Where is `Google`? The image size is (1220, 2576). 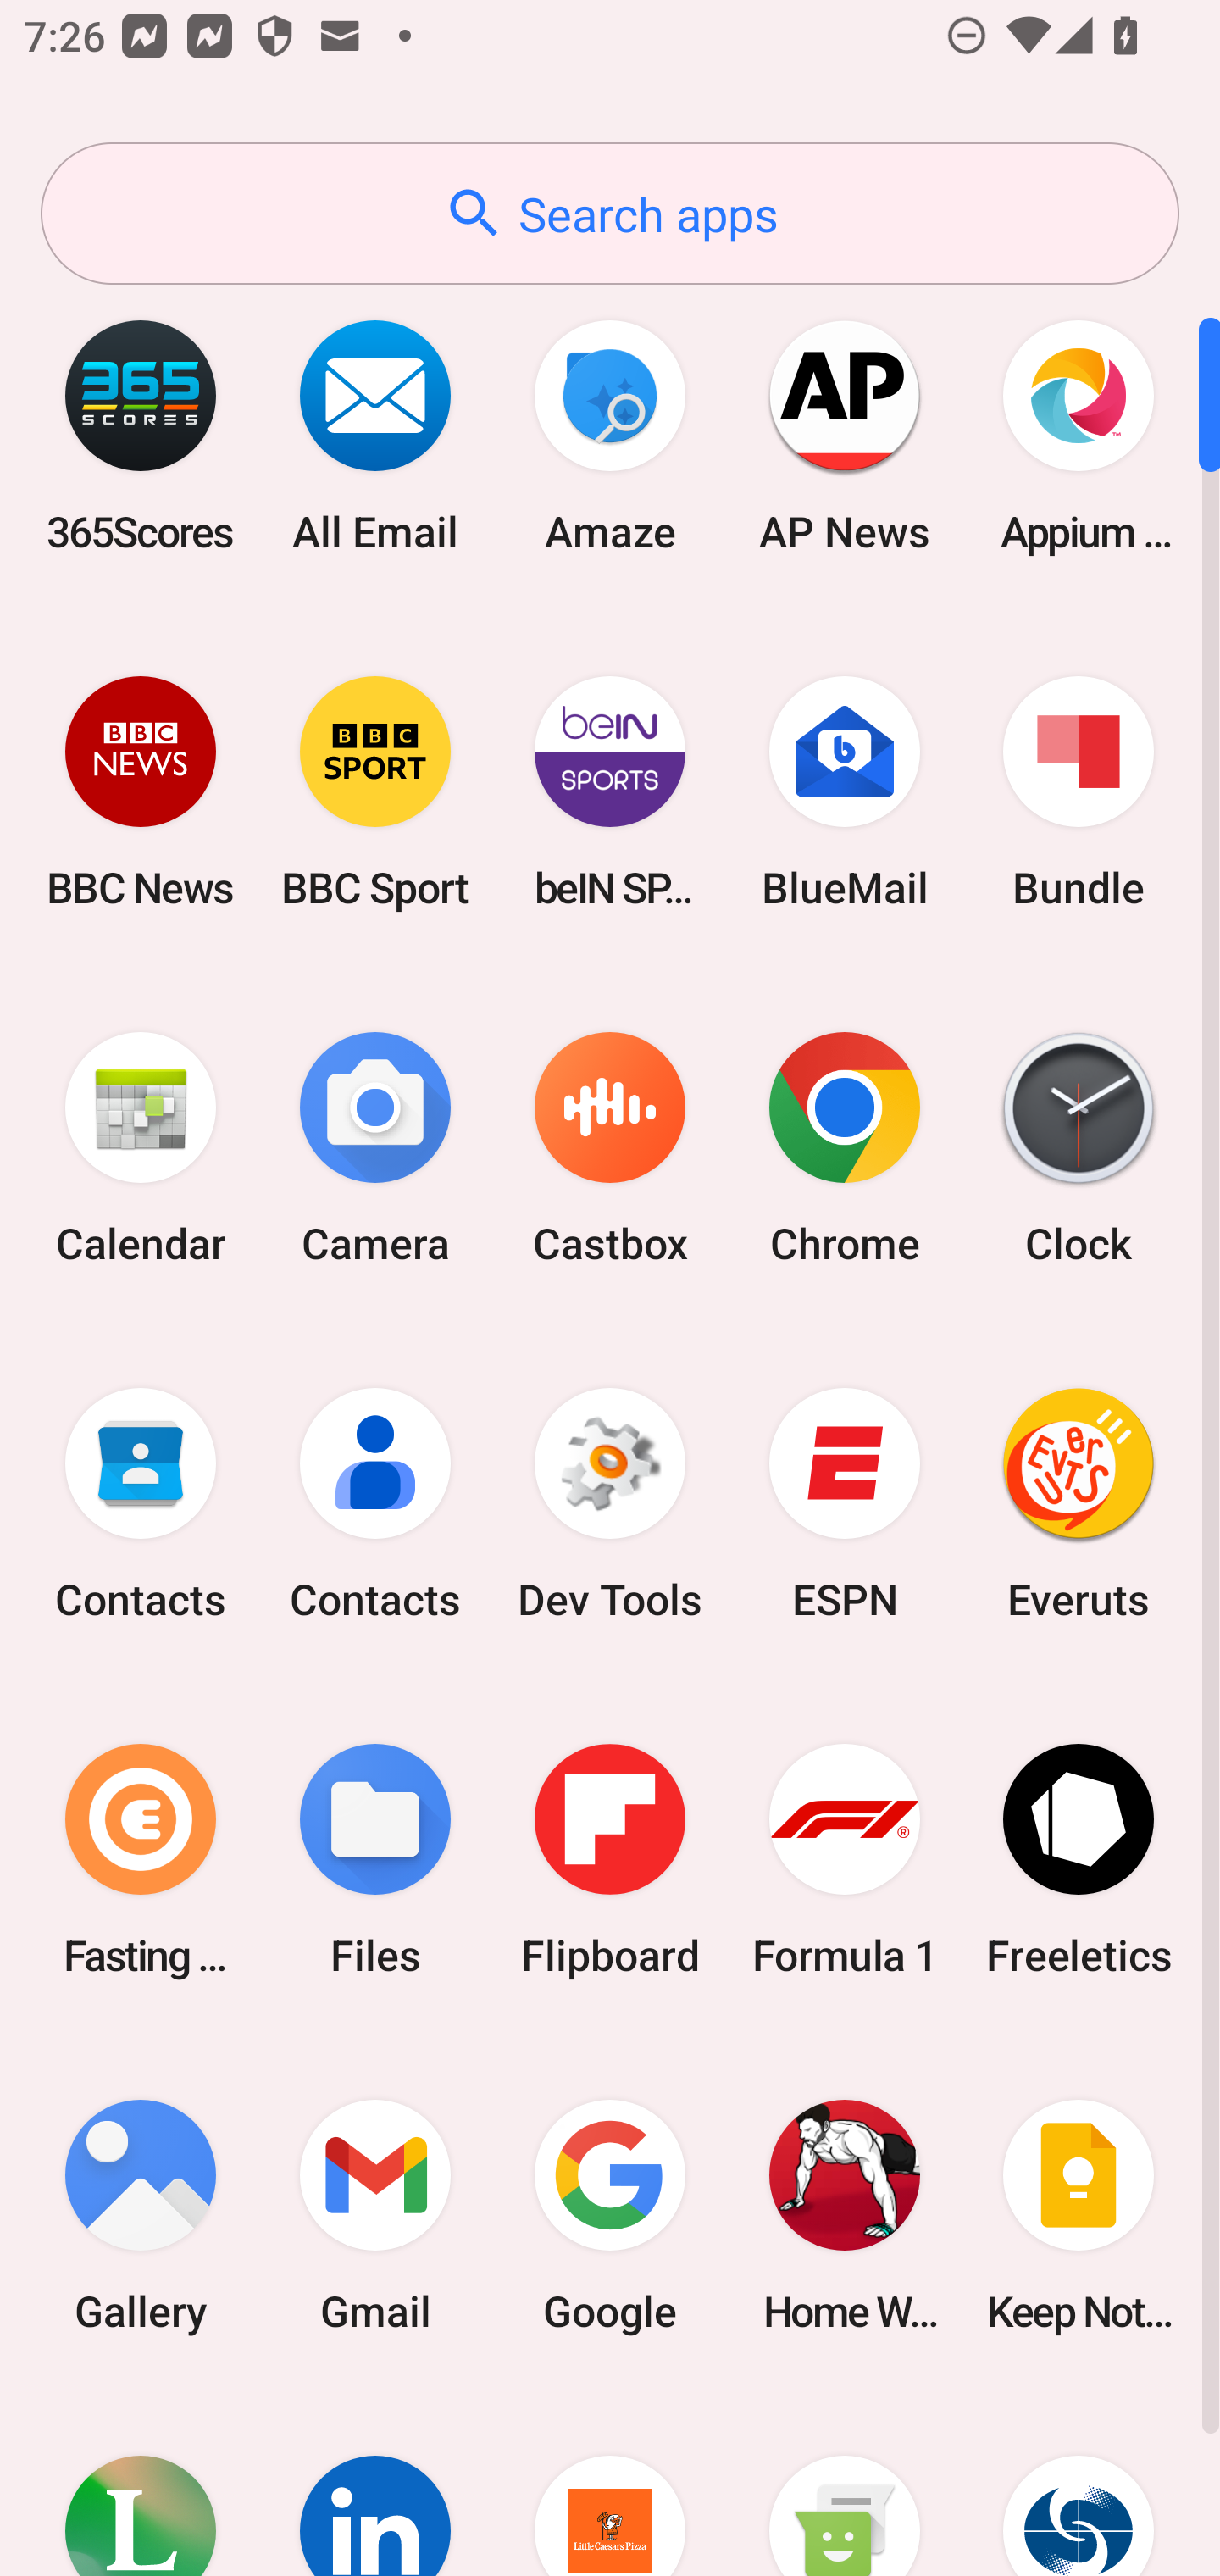
Google is located at coordinates (610, 2215).